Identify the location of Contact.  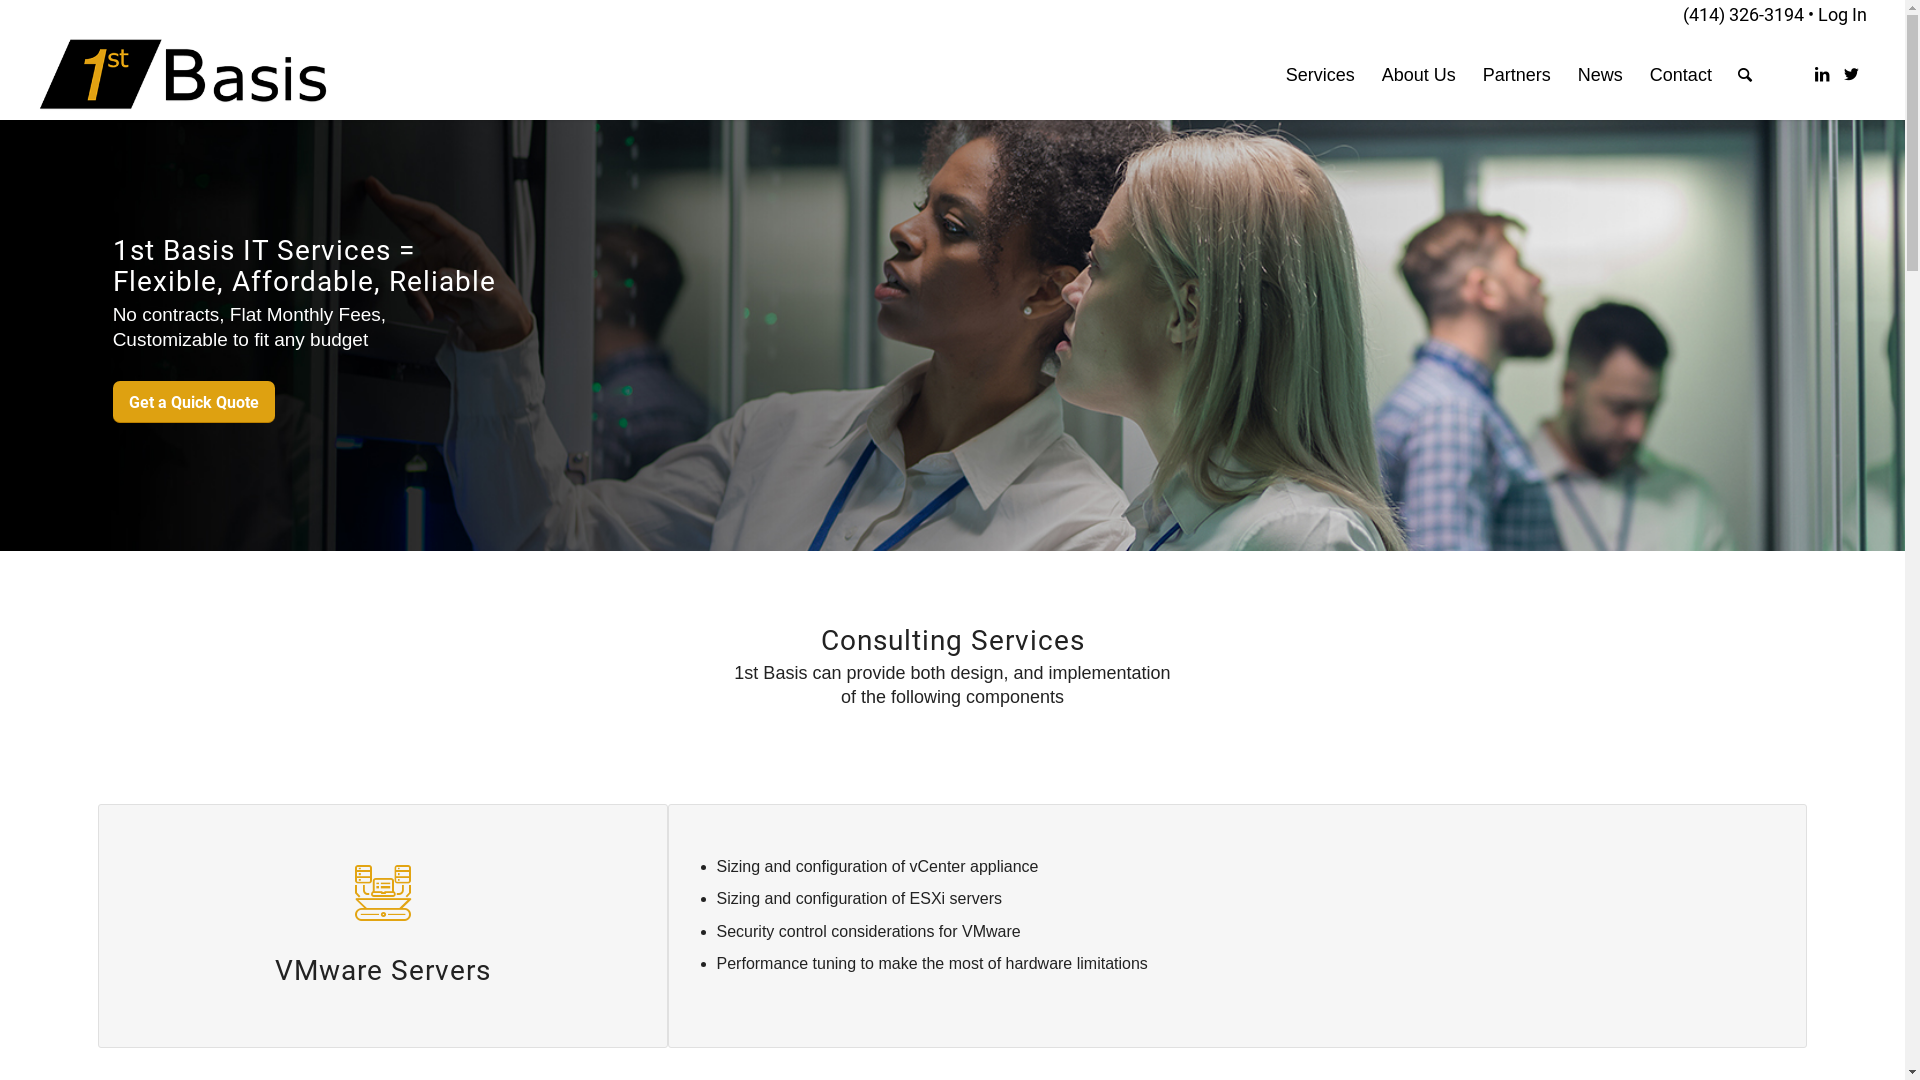
(1680, 75).